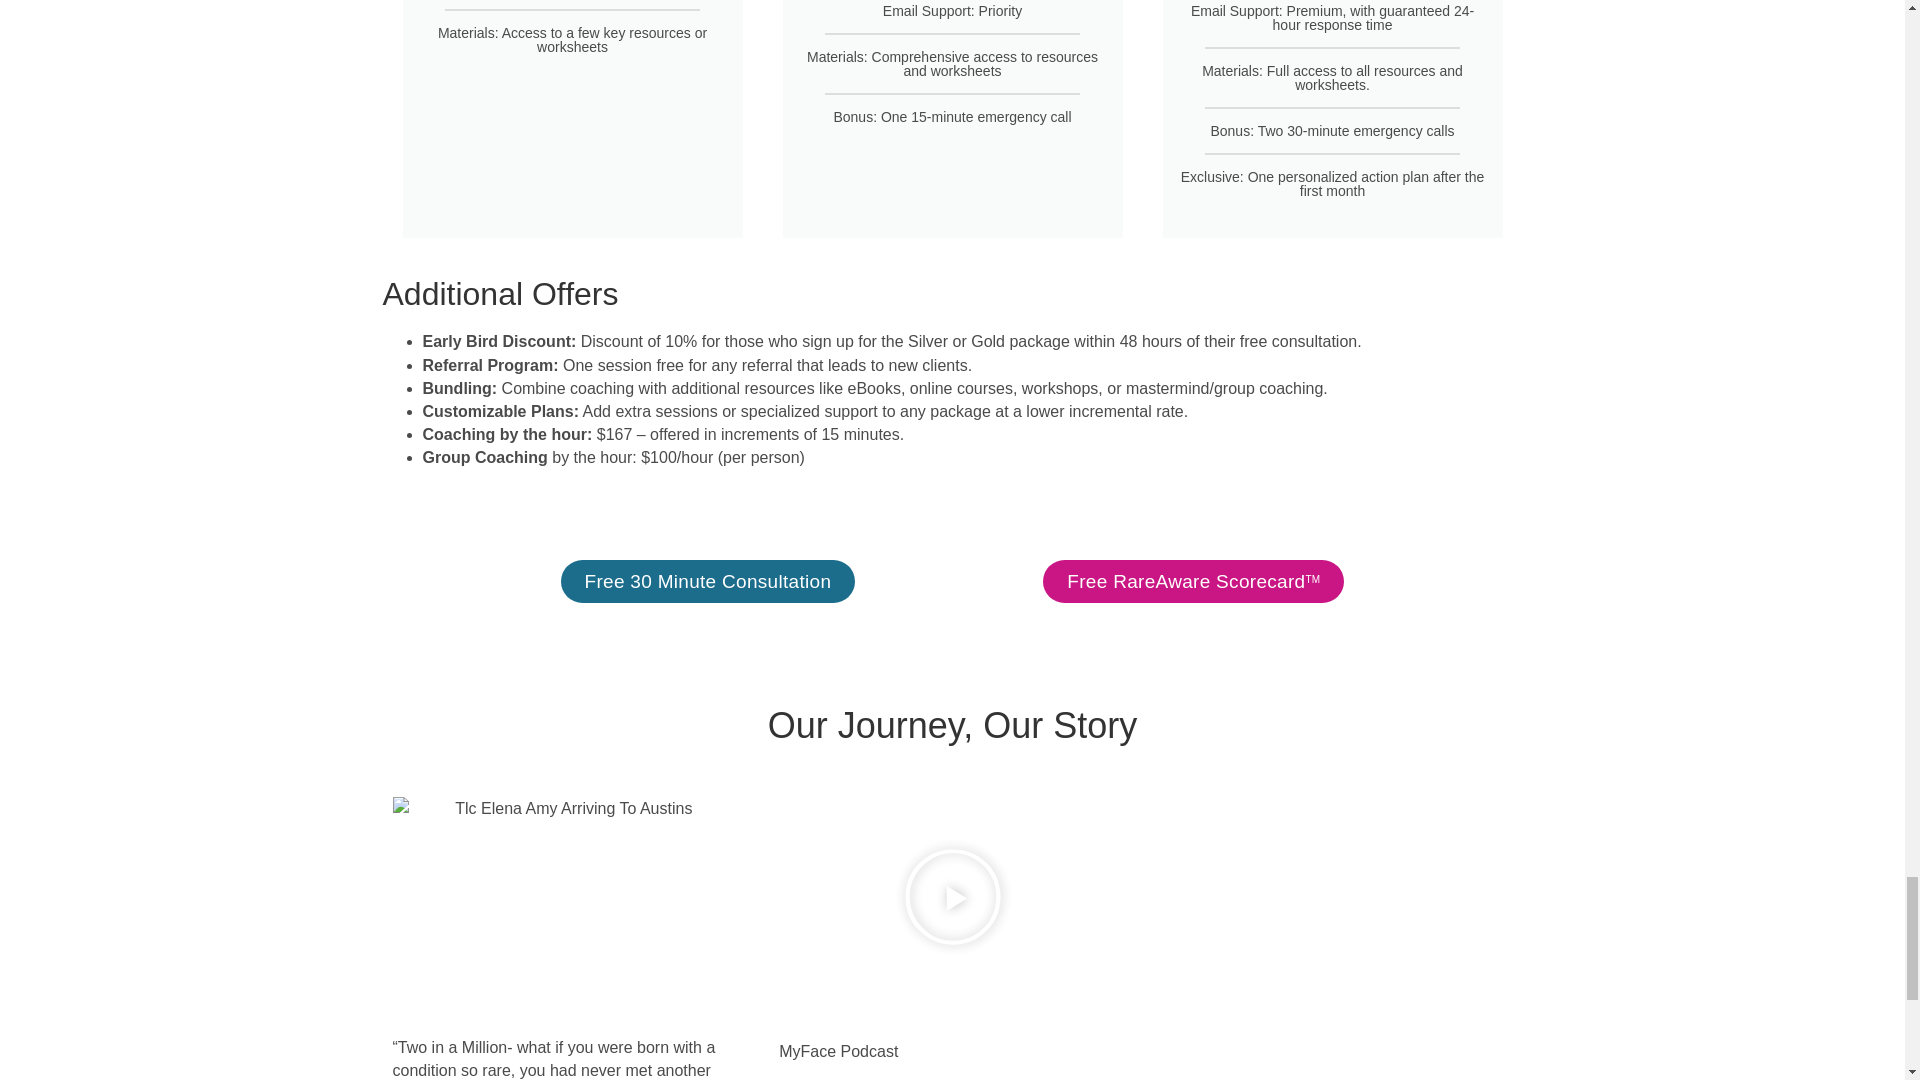  What do you see at coordinates (707, 581) in the screenshot?
I see `Free 30 Minute Consultation` at bounding box center [707, 581].